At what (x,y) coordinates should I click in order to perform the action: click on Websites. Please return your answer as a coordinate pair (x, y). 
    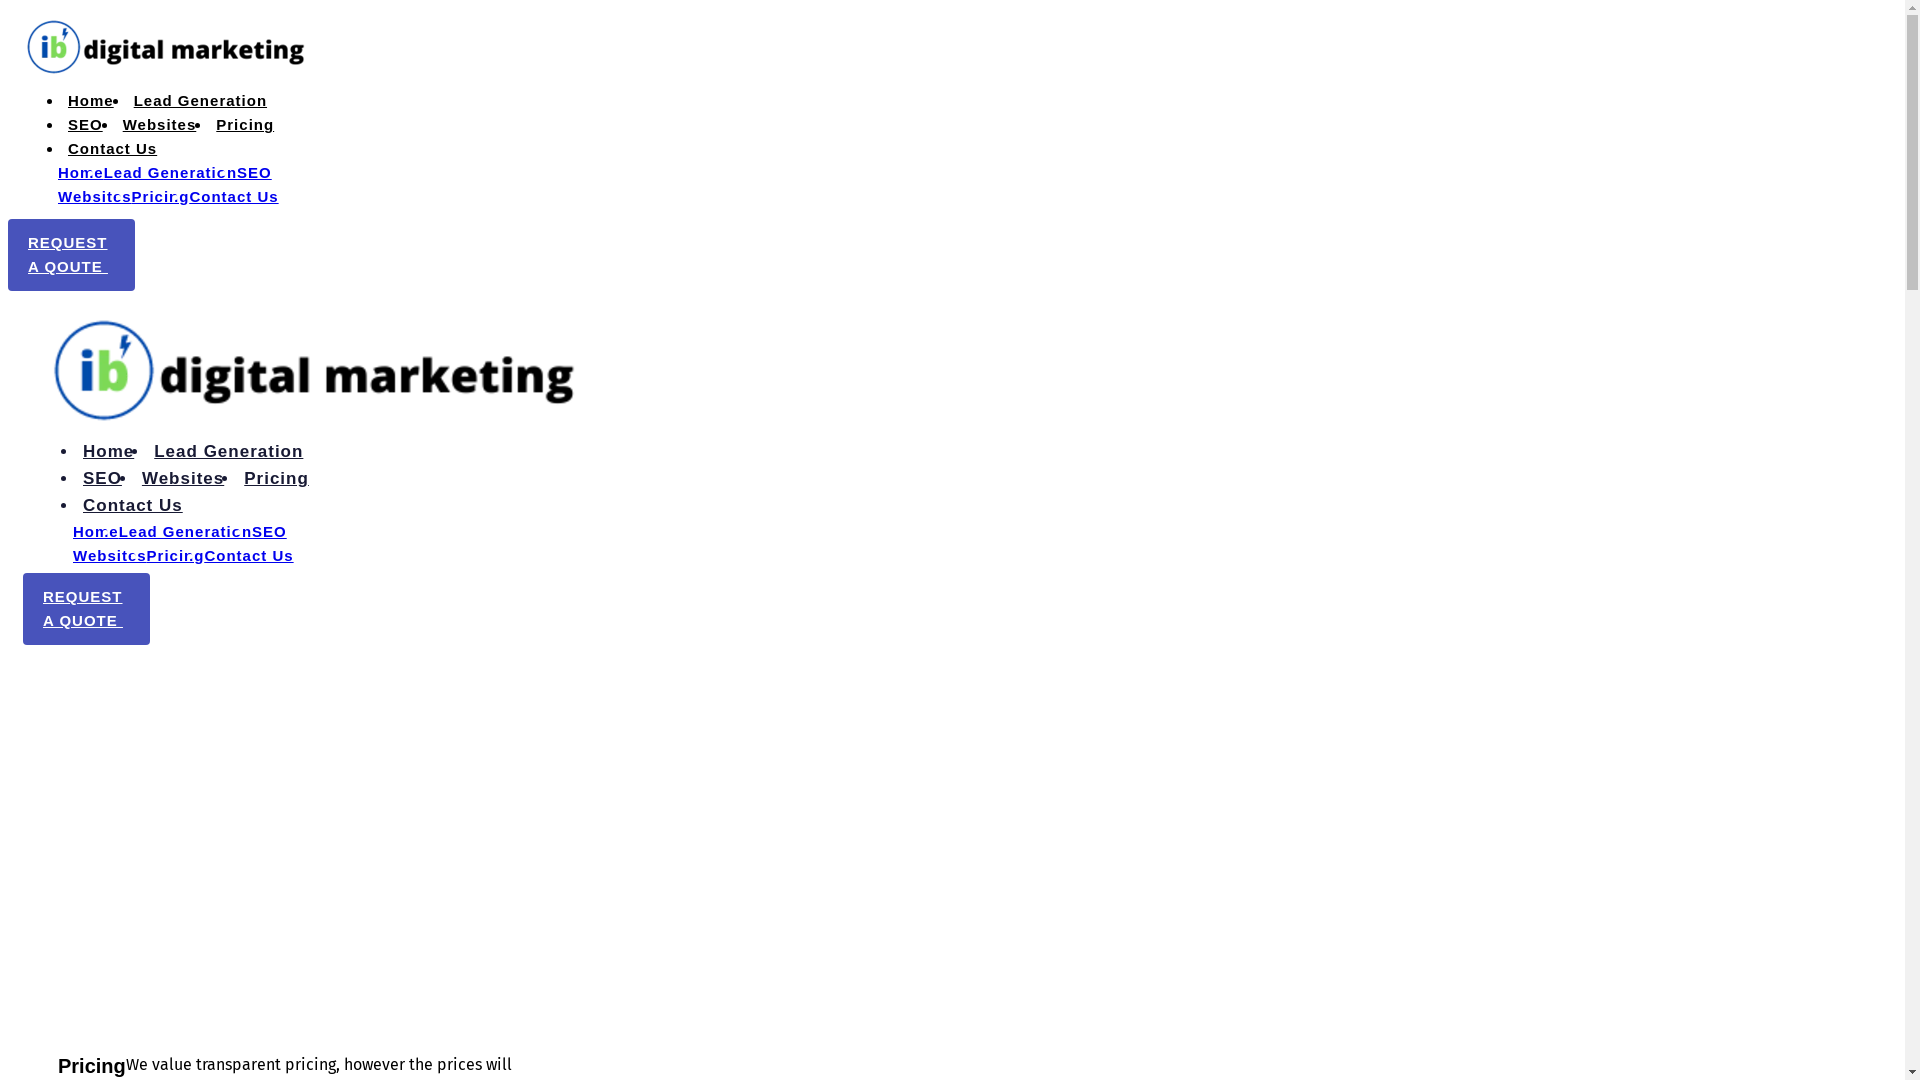
    Looking at the image, I should click on (110, 556).